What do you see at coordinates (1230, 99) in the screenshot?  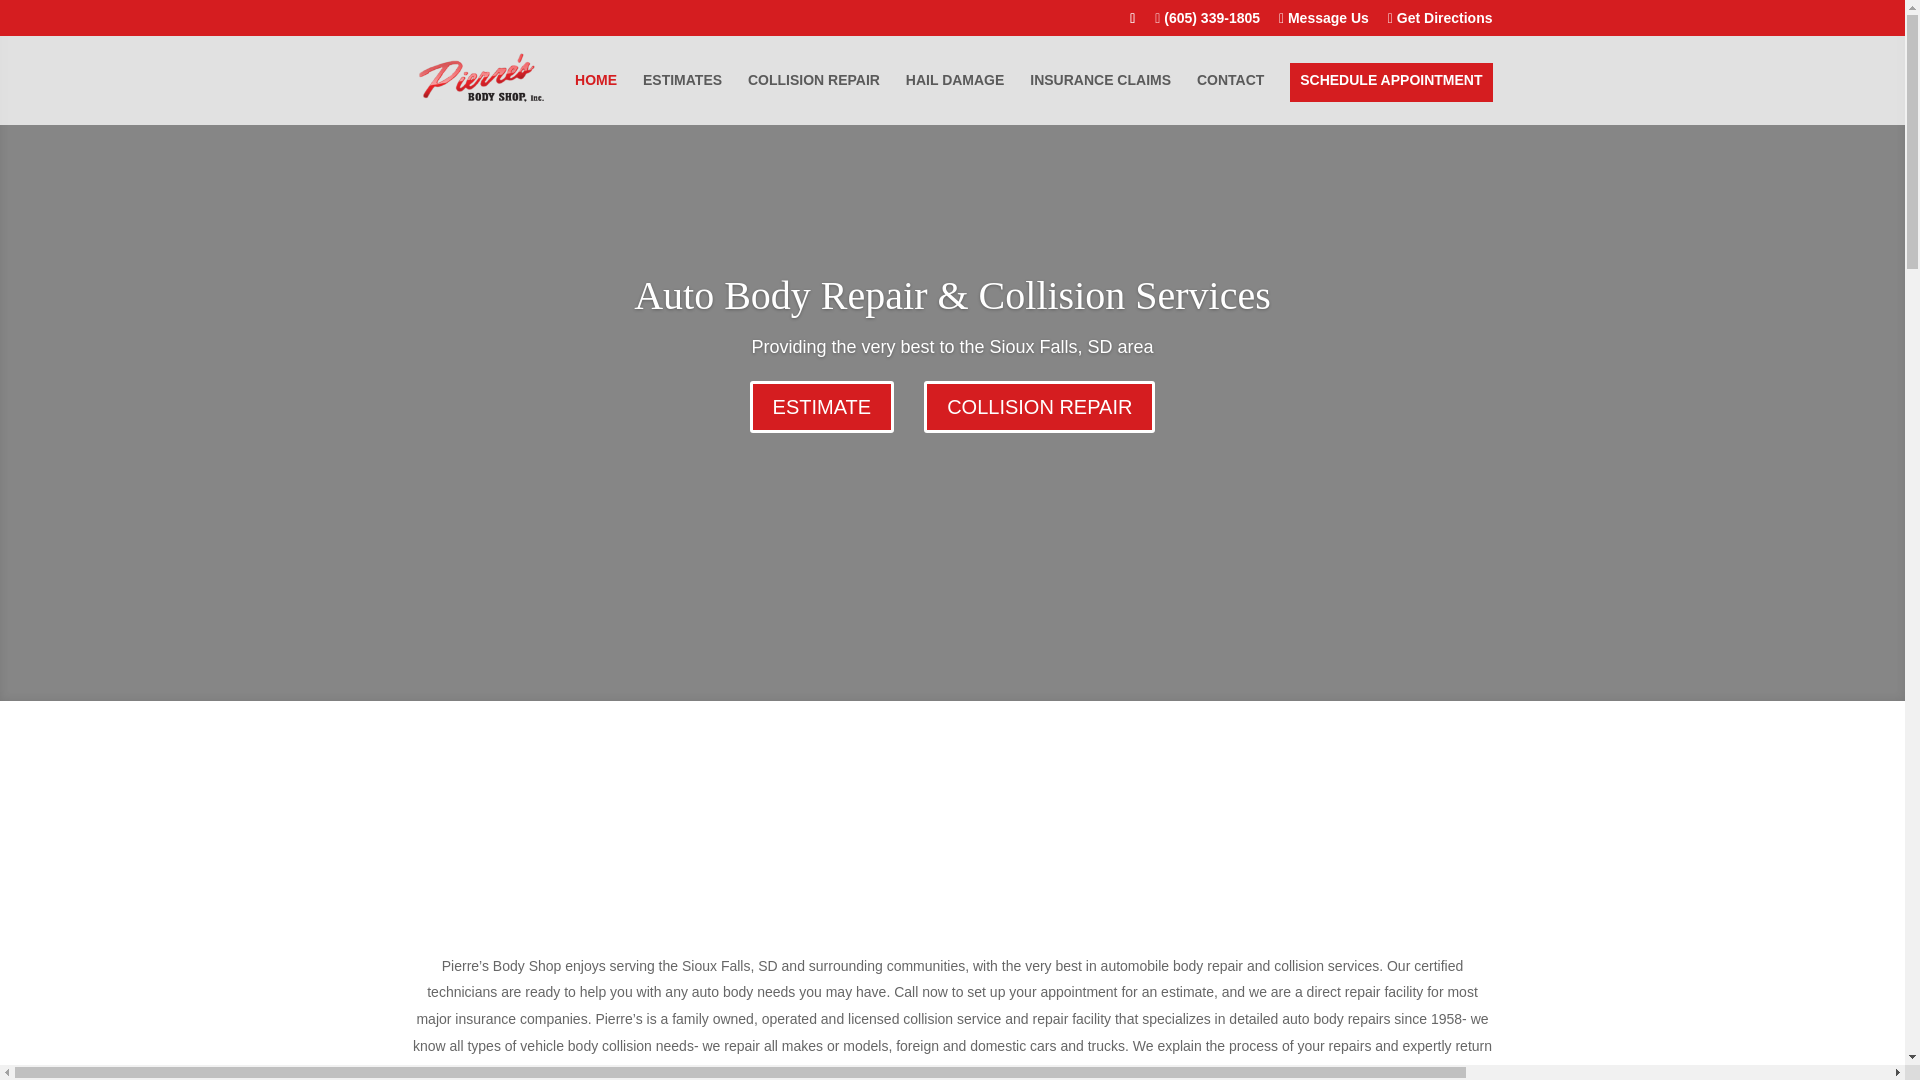 I see `CONTACT` at bounding box center [1230, 99].